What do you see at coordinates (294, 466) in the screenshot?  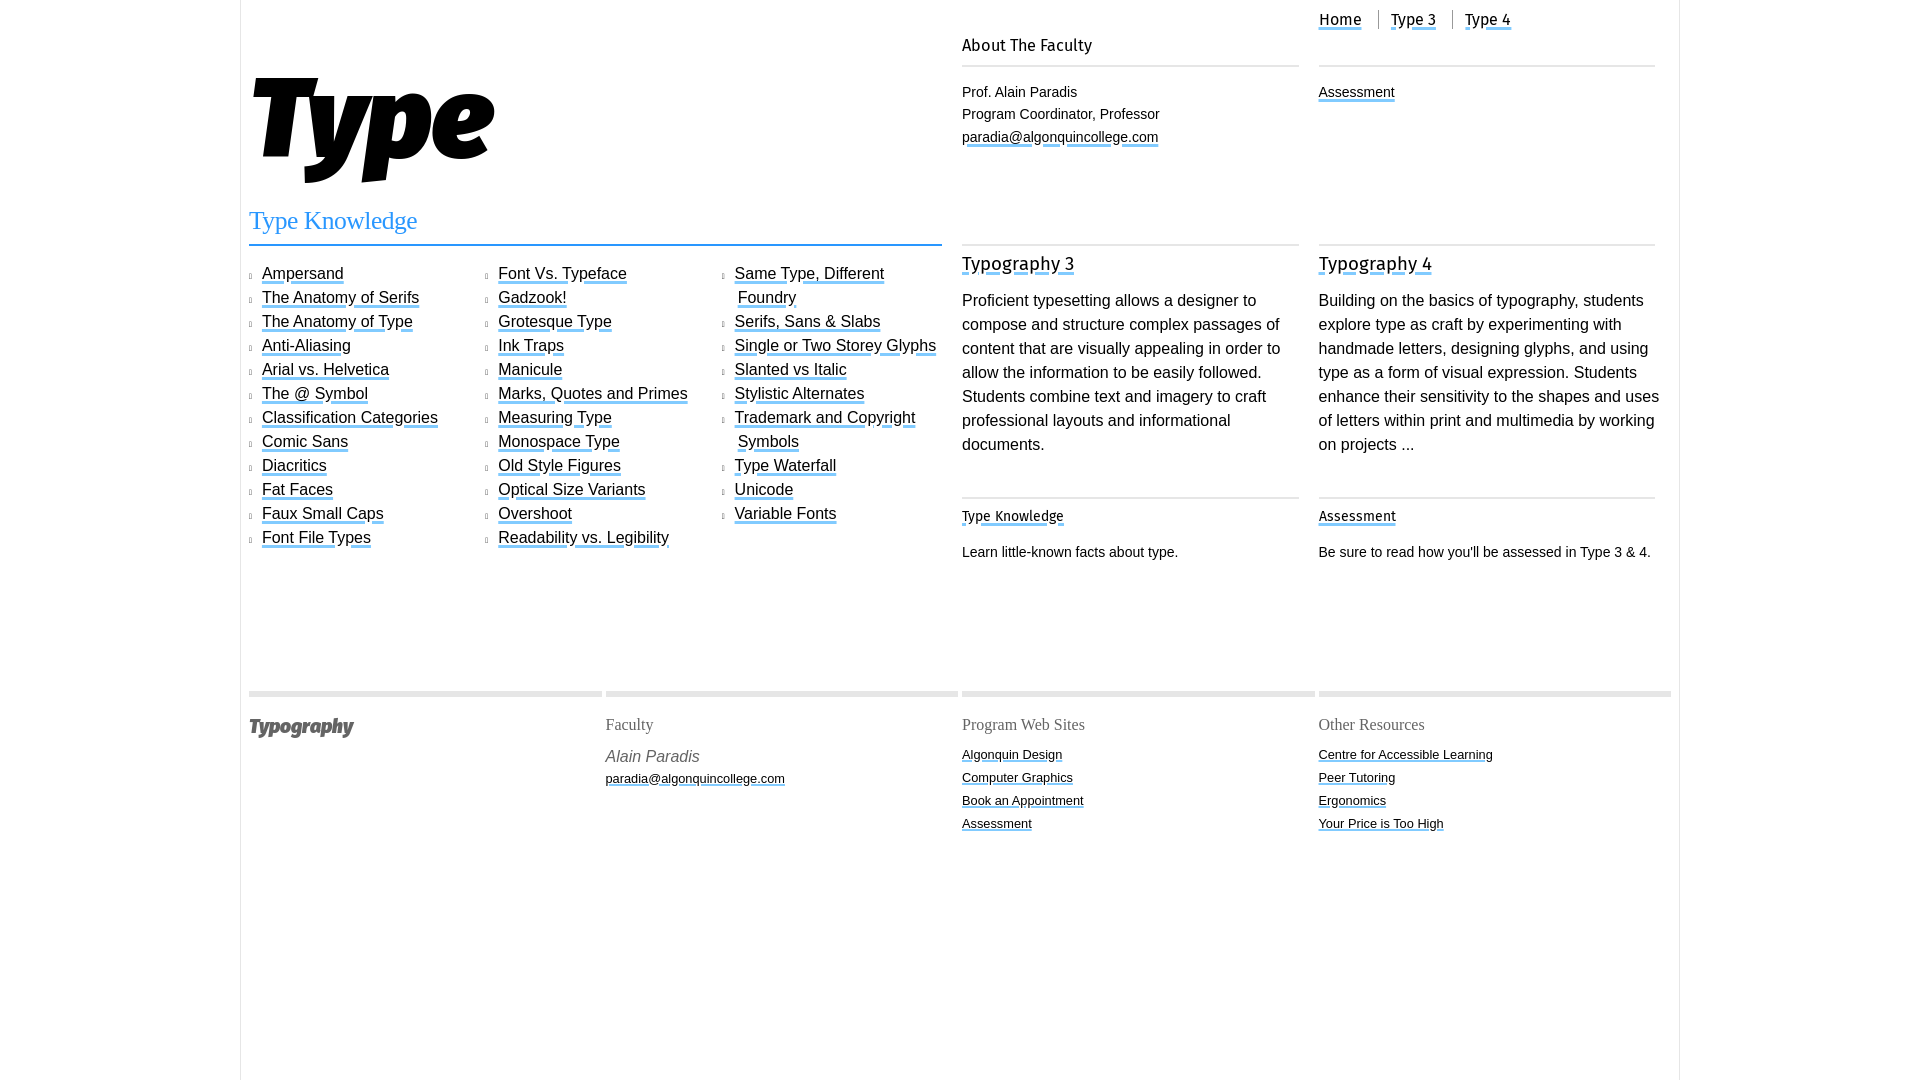 I see `Diacritics` at bounding box center [294, 466].